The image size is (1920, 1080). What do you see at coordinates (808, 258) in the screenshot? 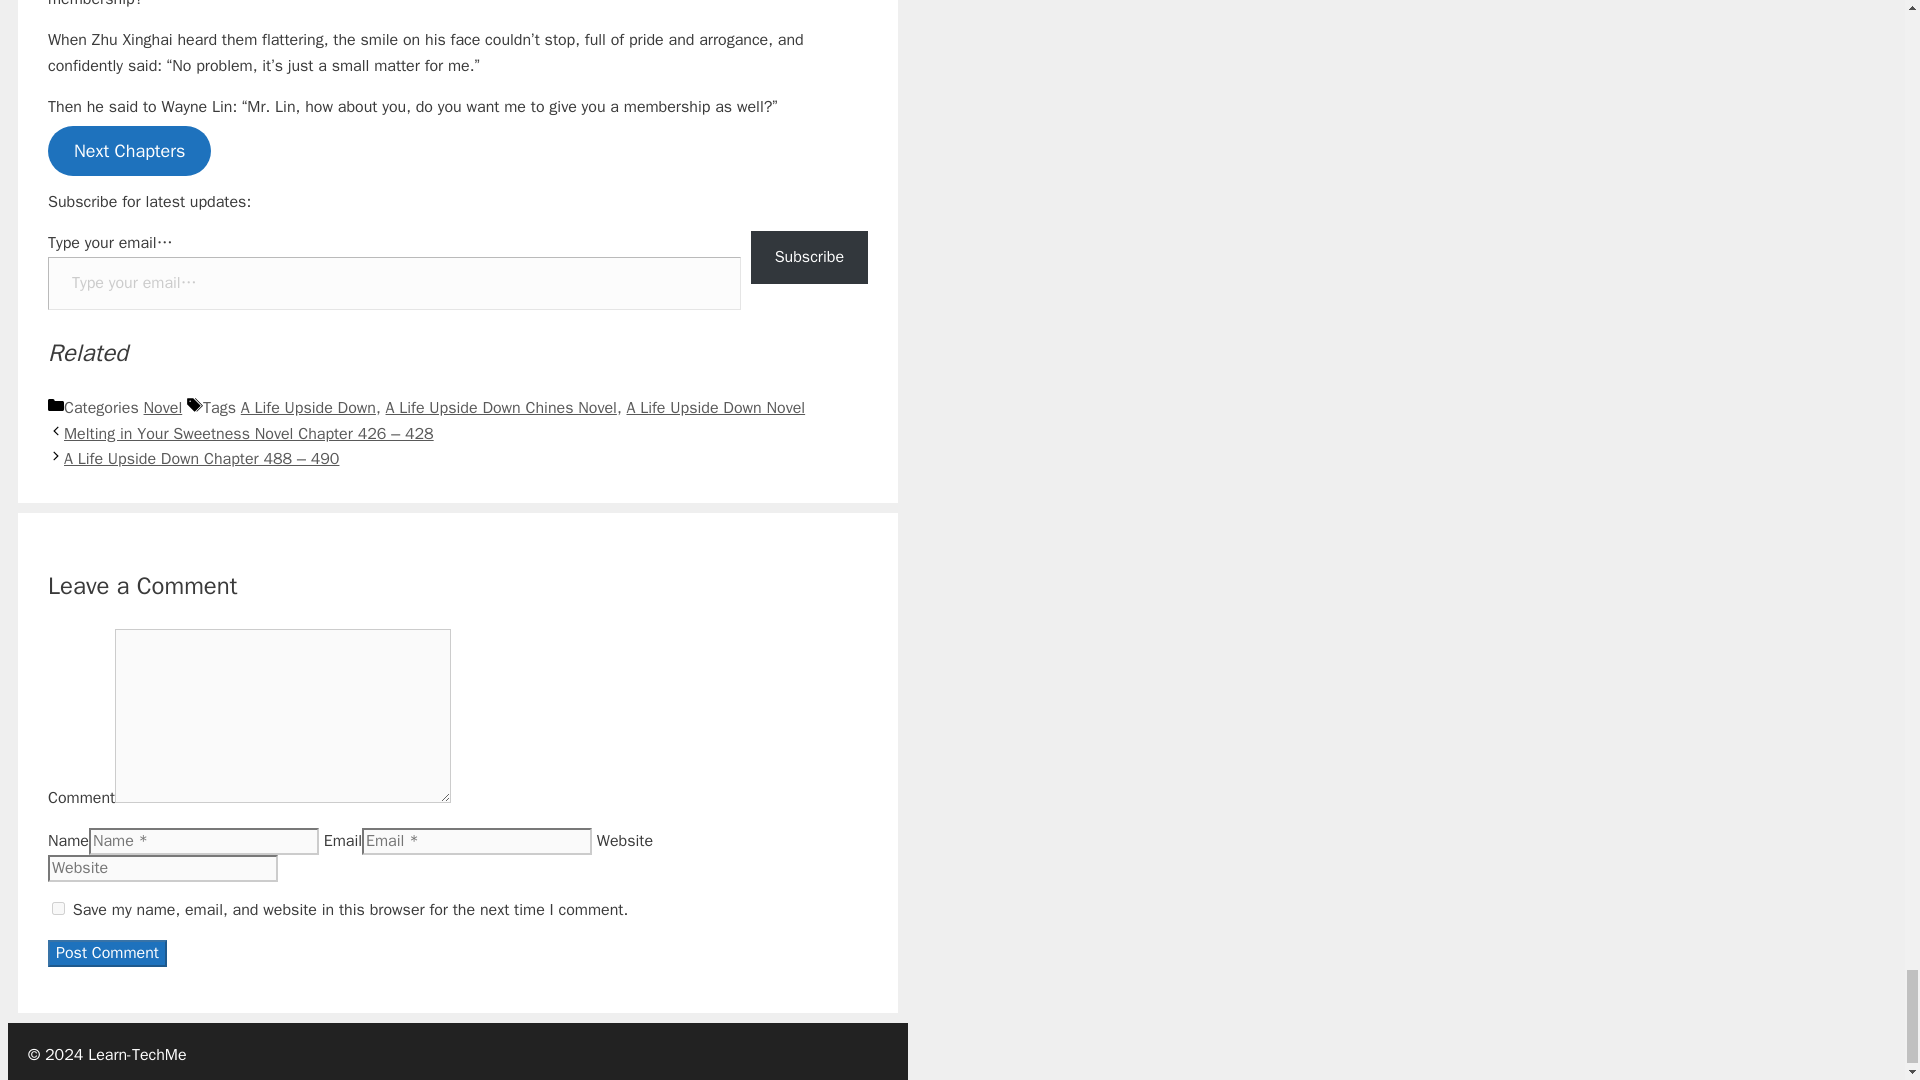
I see `Subscribe` at bounding box center [808, 258].